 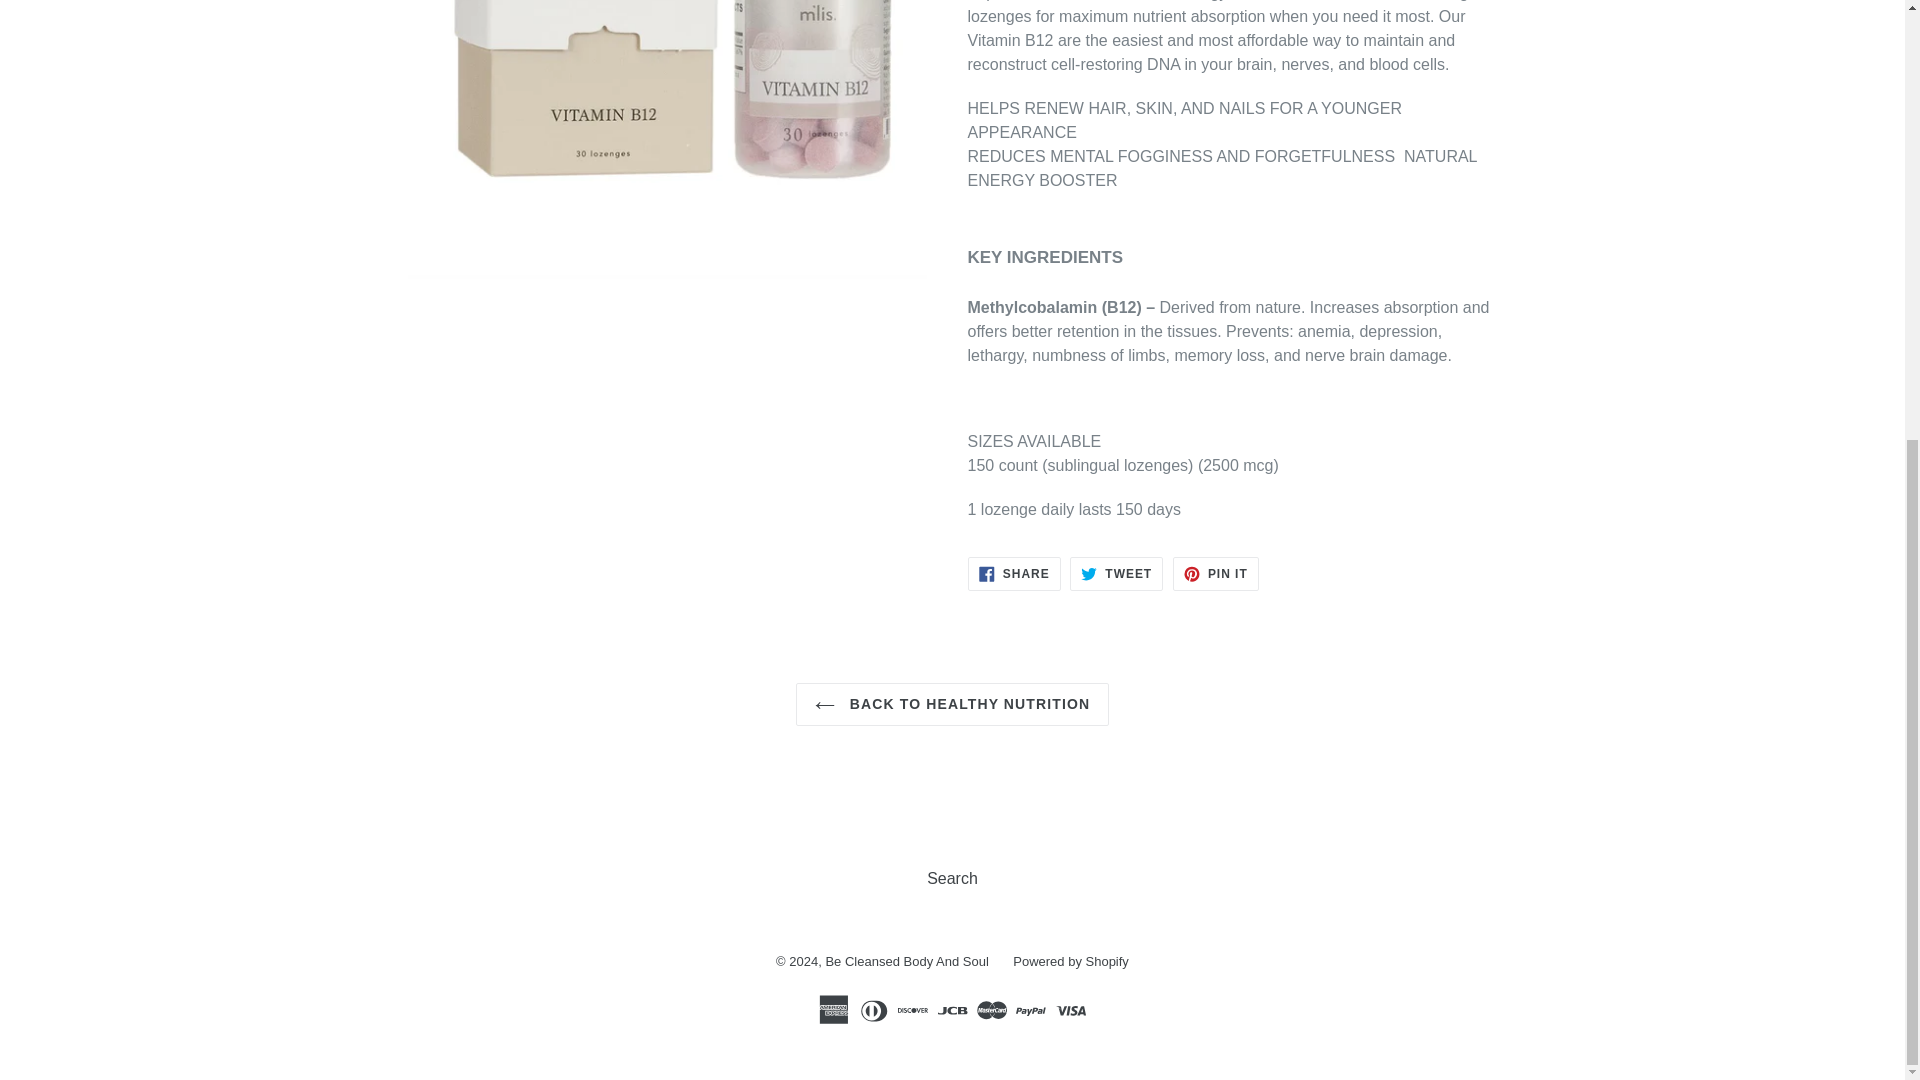 I want to click on Pin on Pinterest, so click(x=1116, y=574).